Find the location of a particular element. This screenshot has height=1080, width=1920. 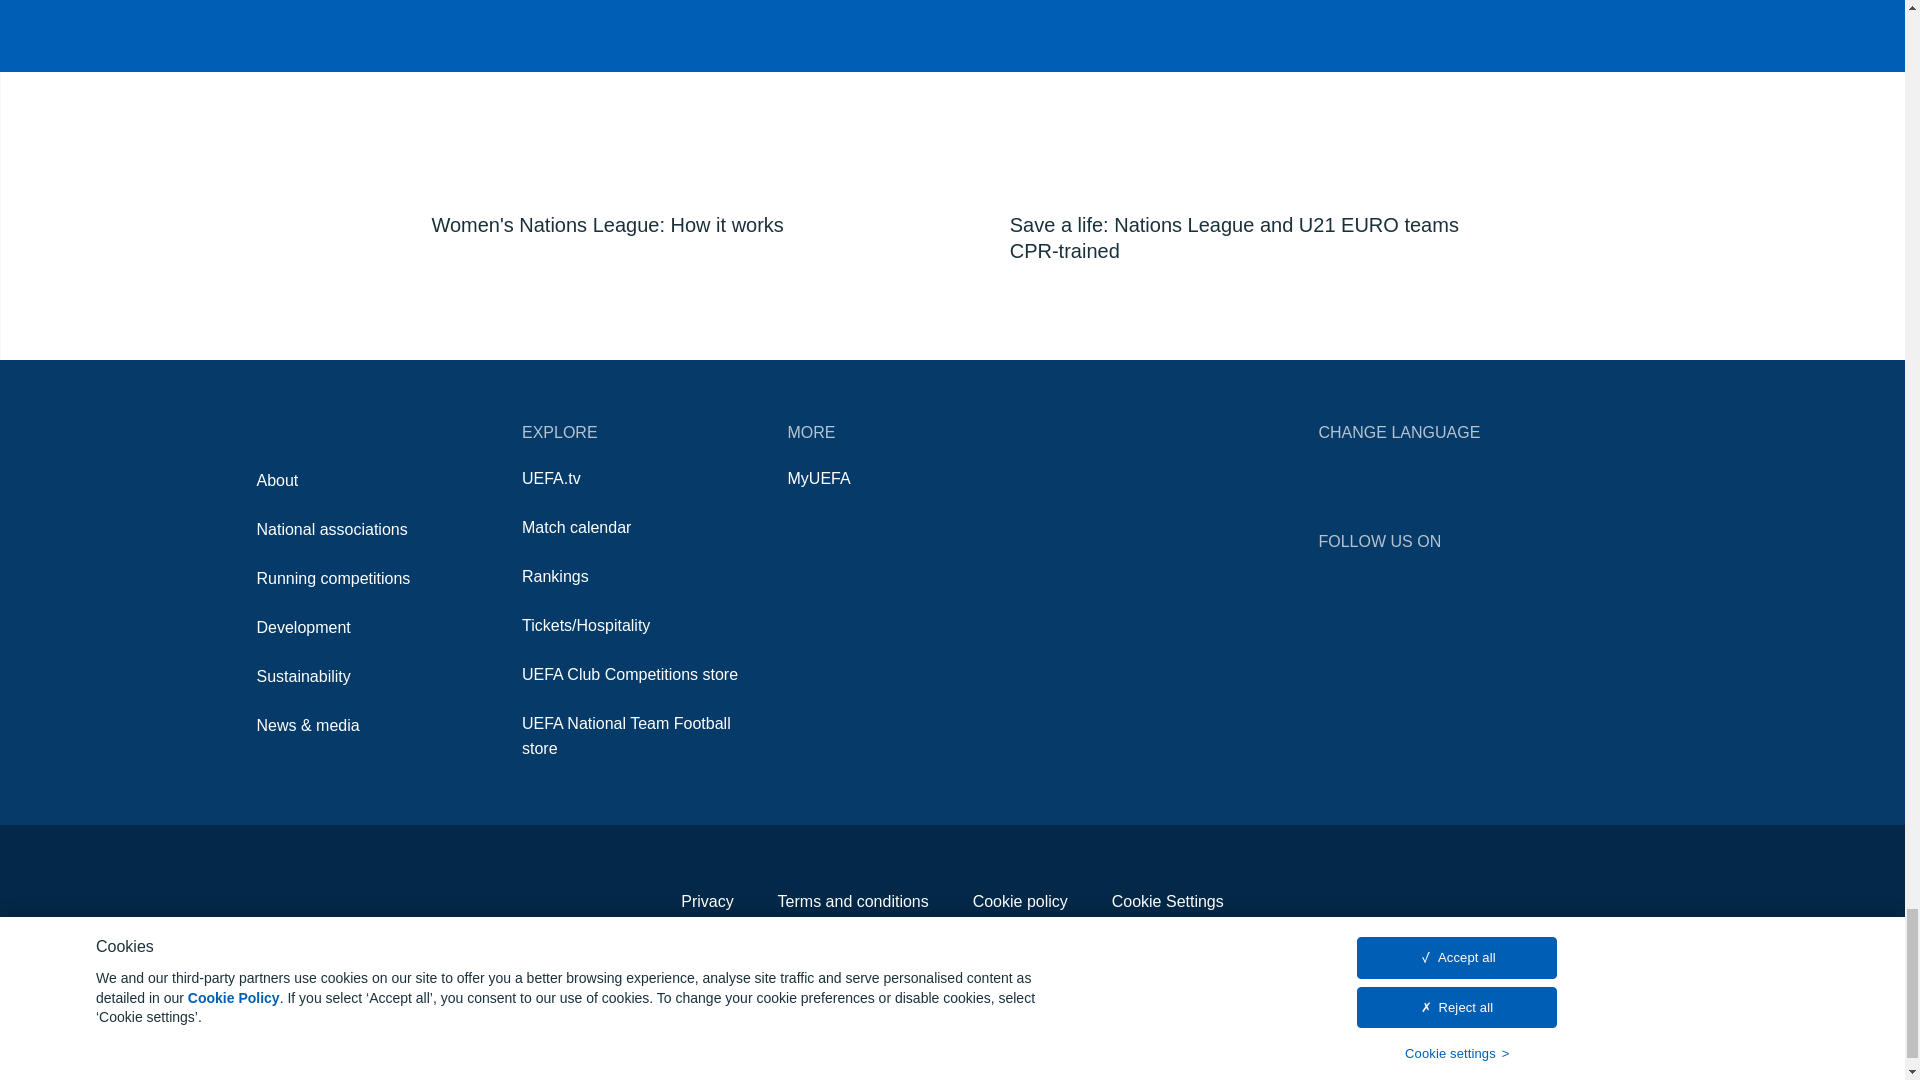

About is located at coordinates (276, 480).